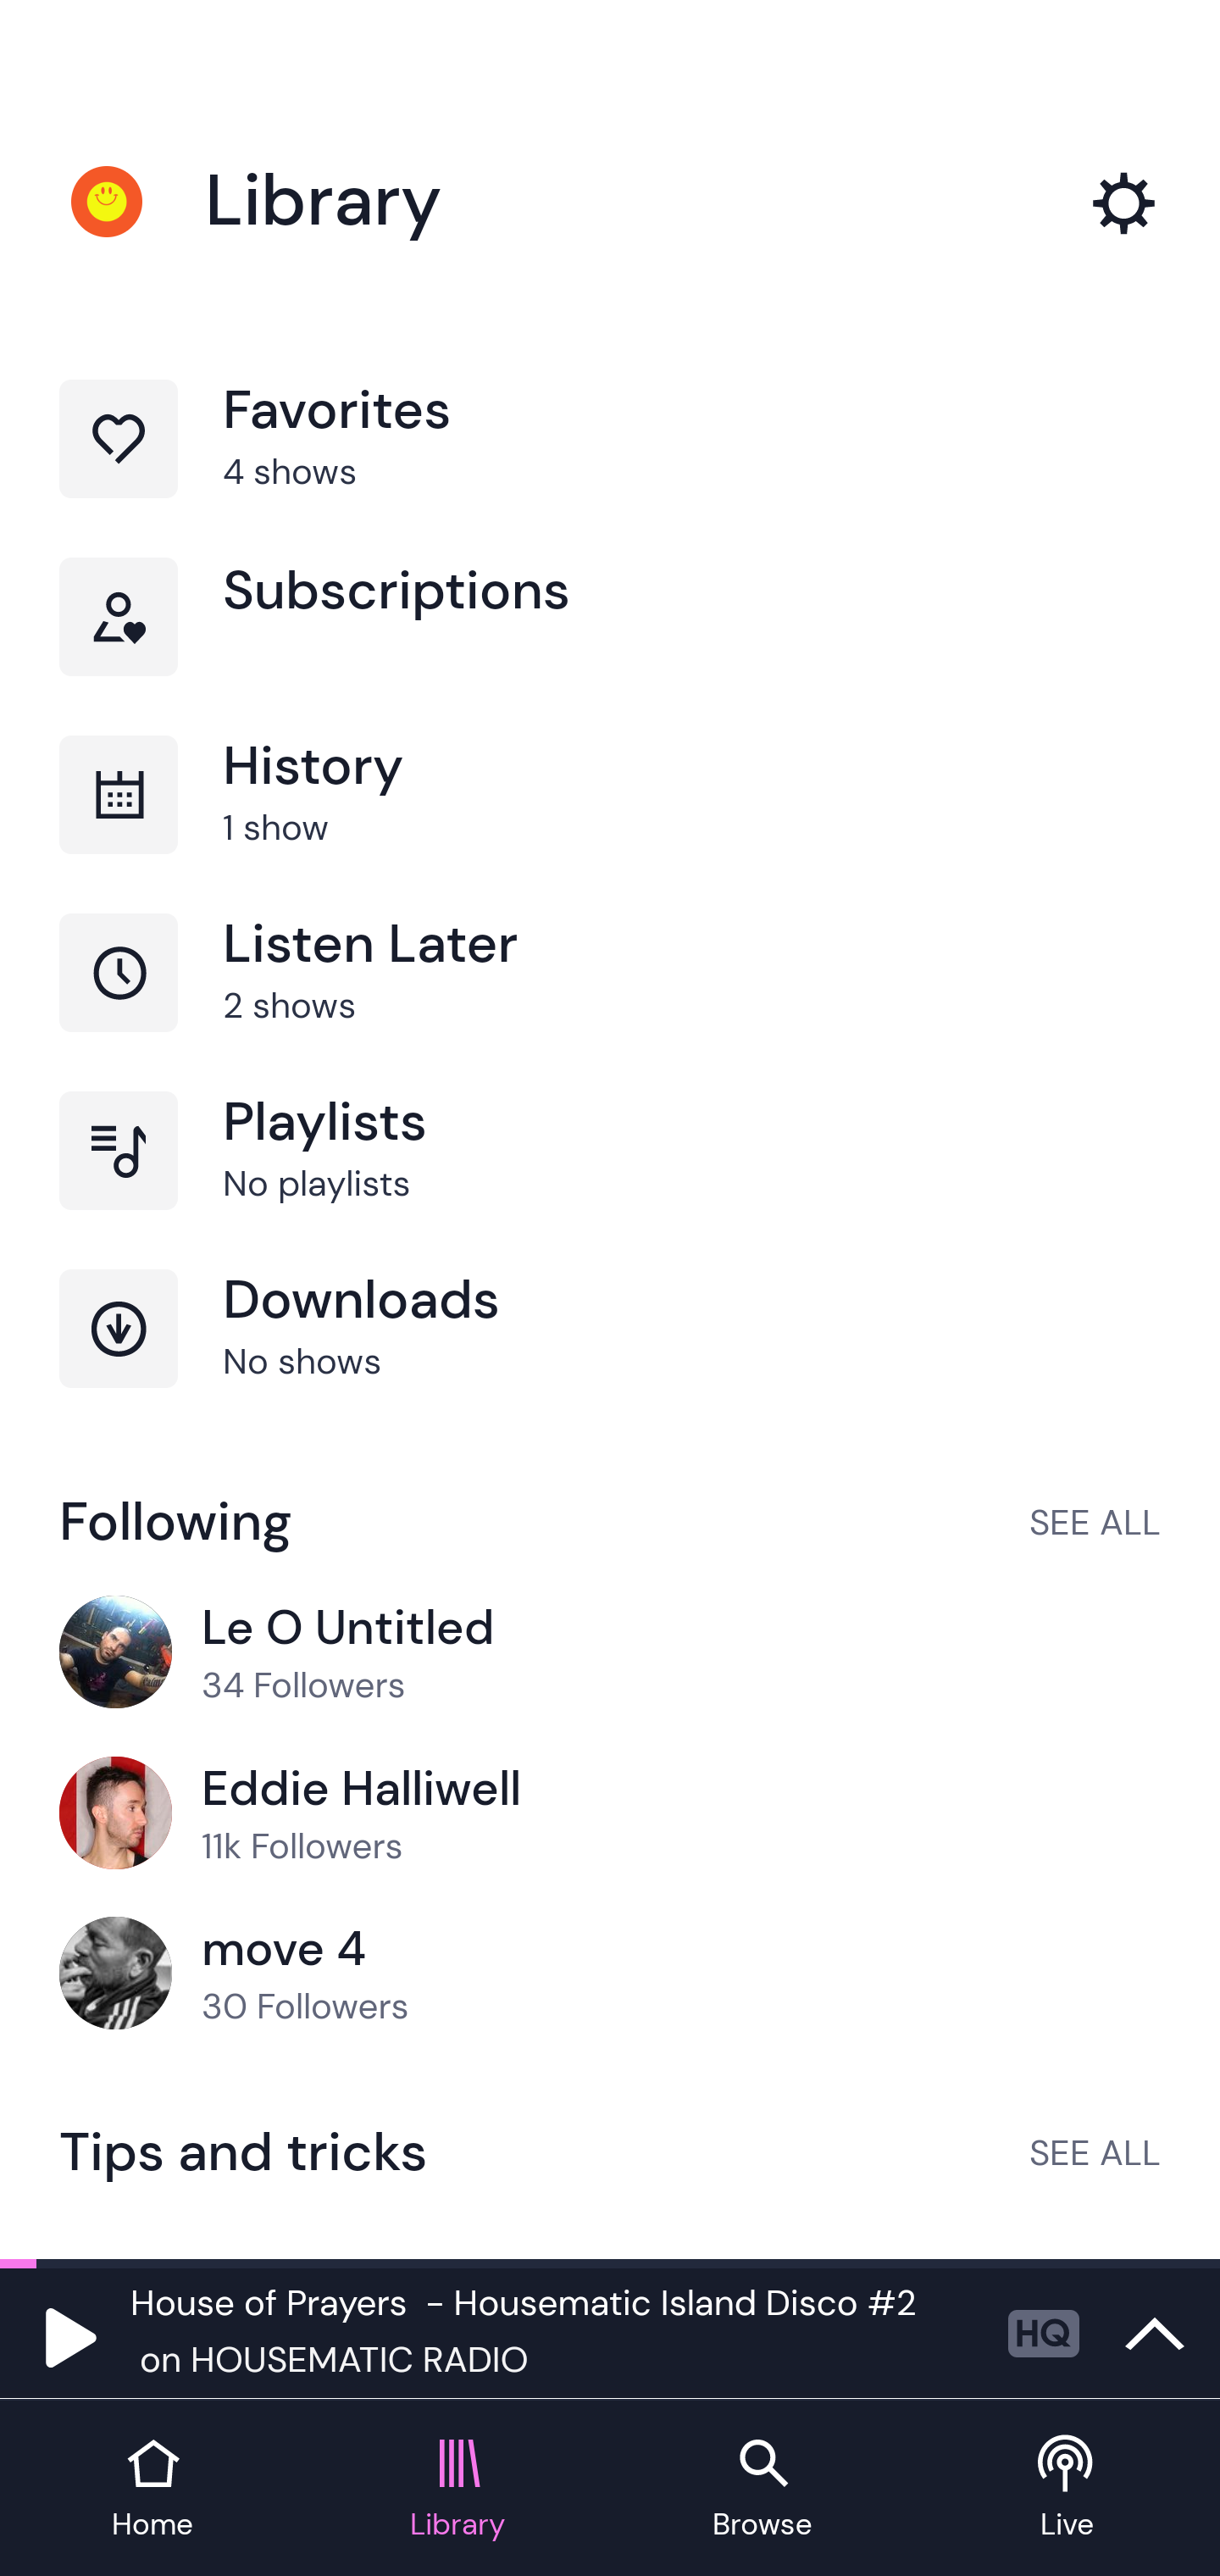 This screenshot has width=1220, height=2576. I want to click on Listen Later, 2 shows Listen Later 2 shows, so click(610, 1003).